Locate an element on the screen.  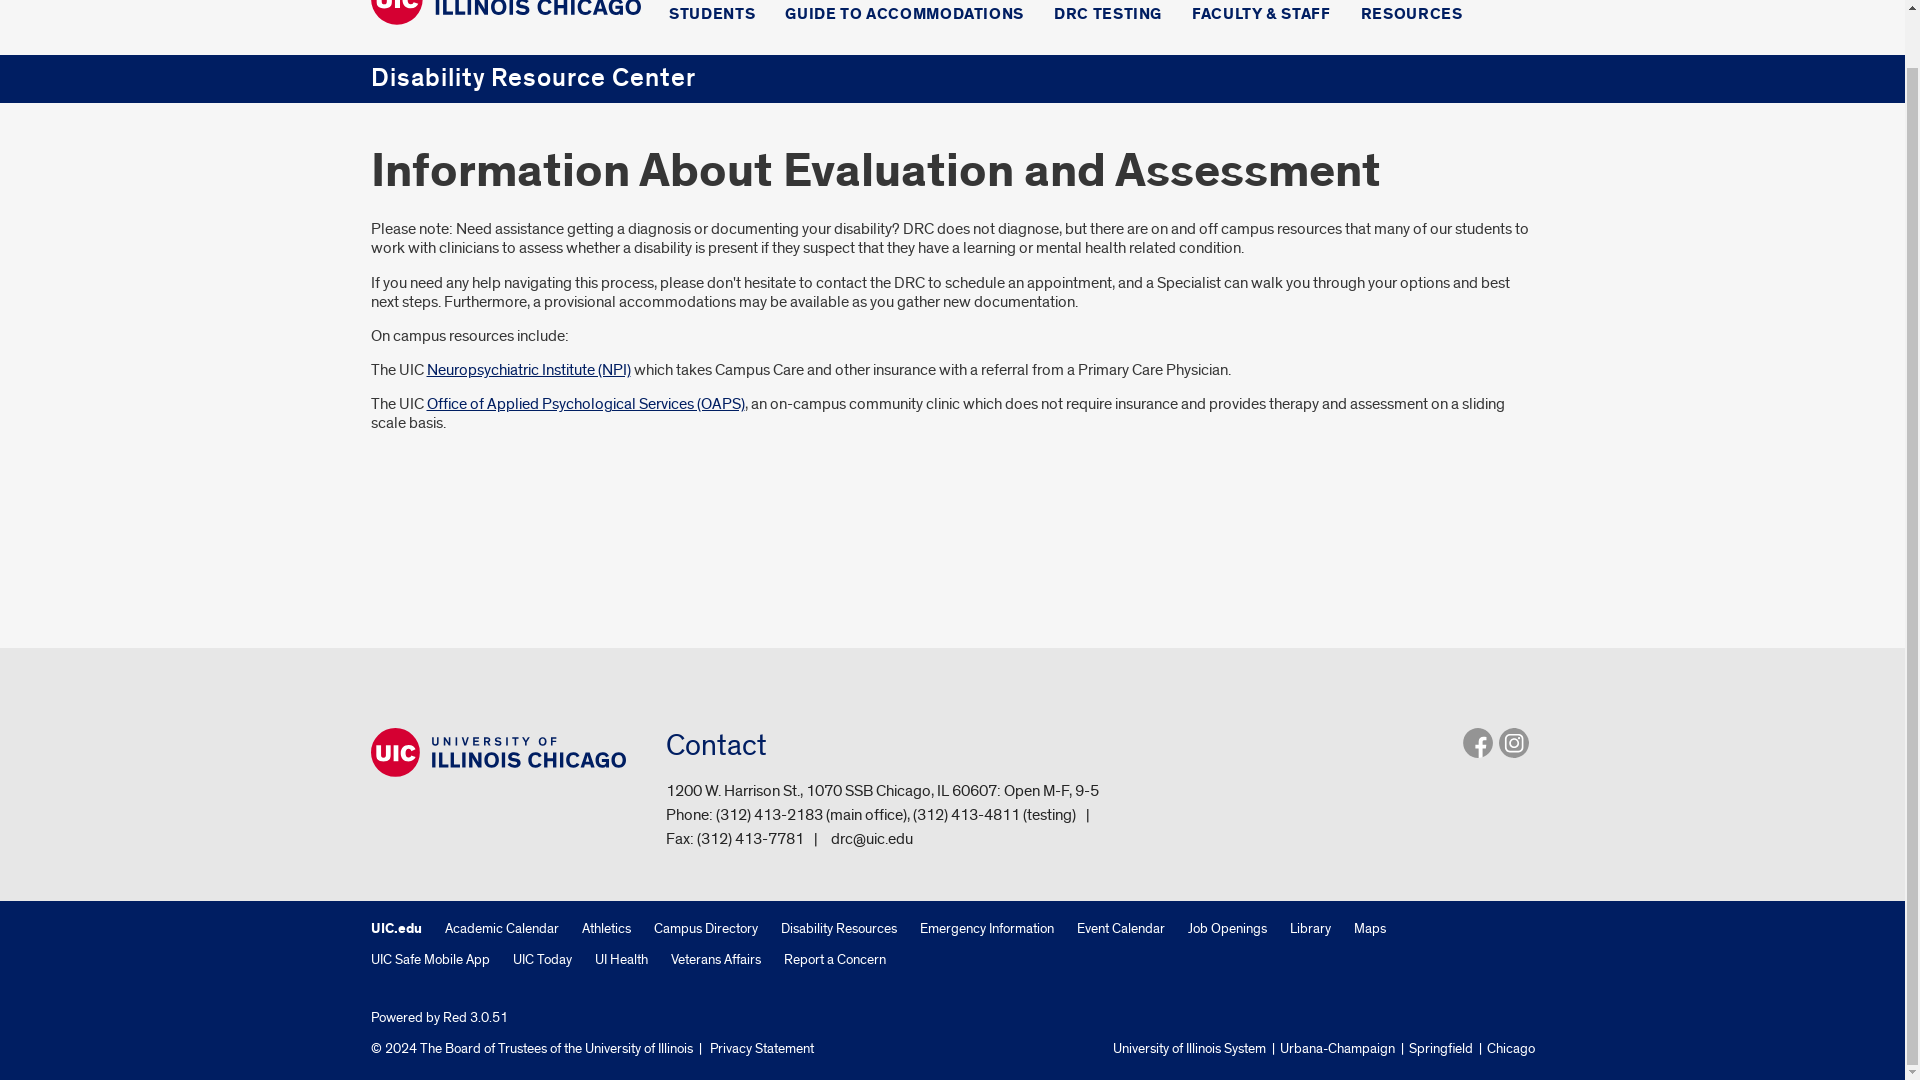
STUDENTS is located at coordinates (711, 19).